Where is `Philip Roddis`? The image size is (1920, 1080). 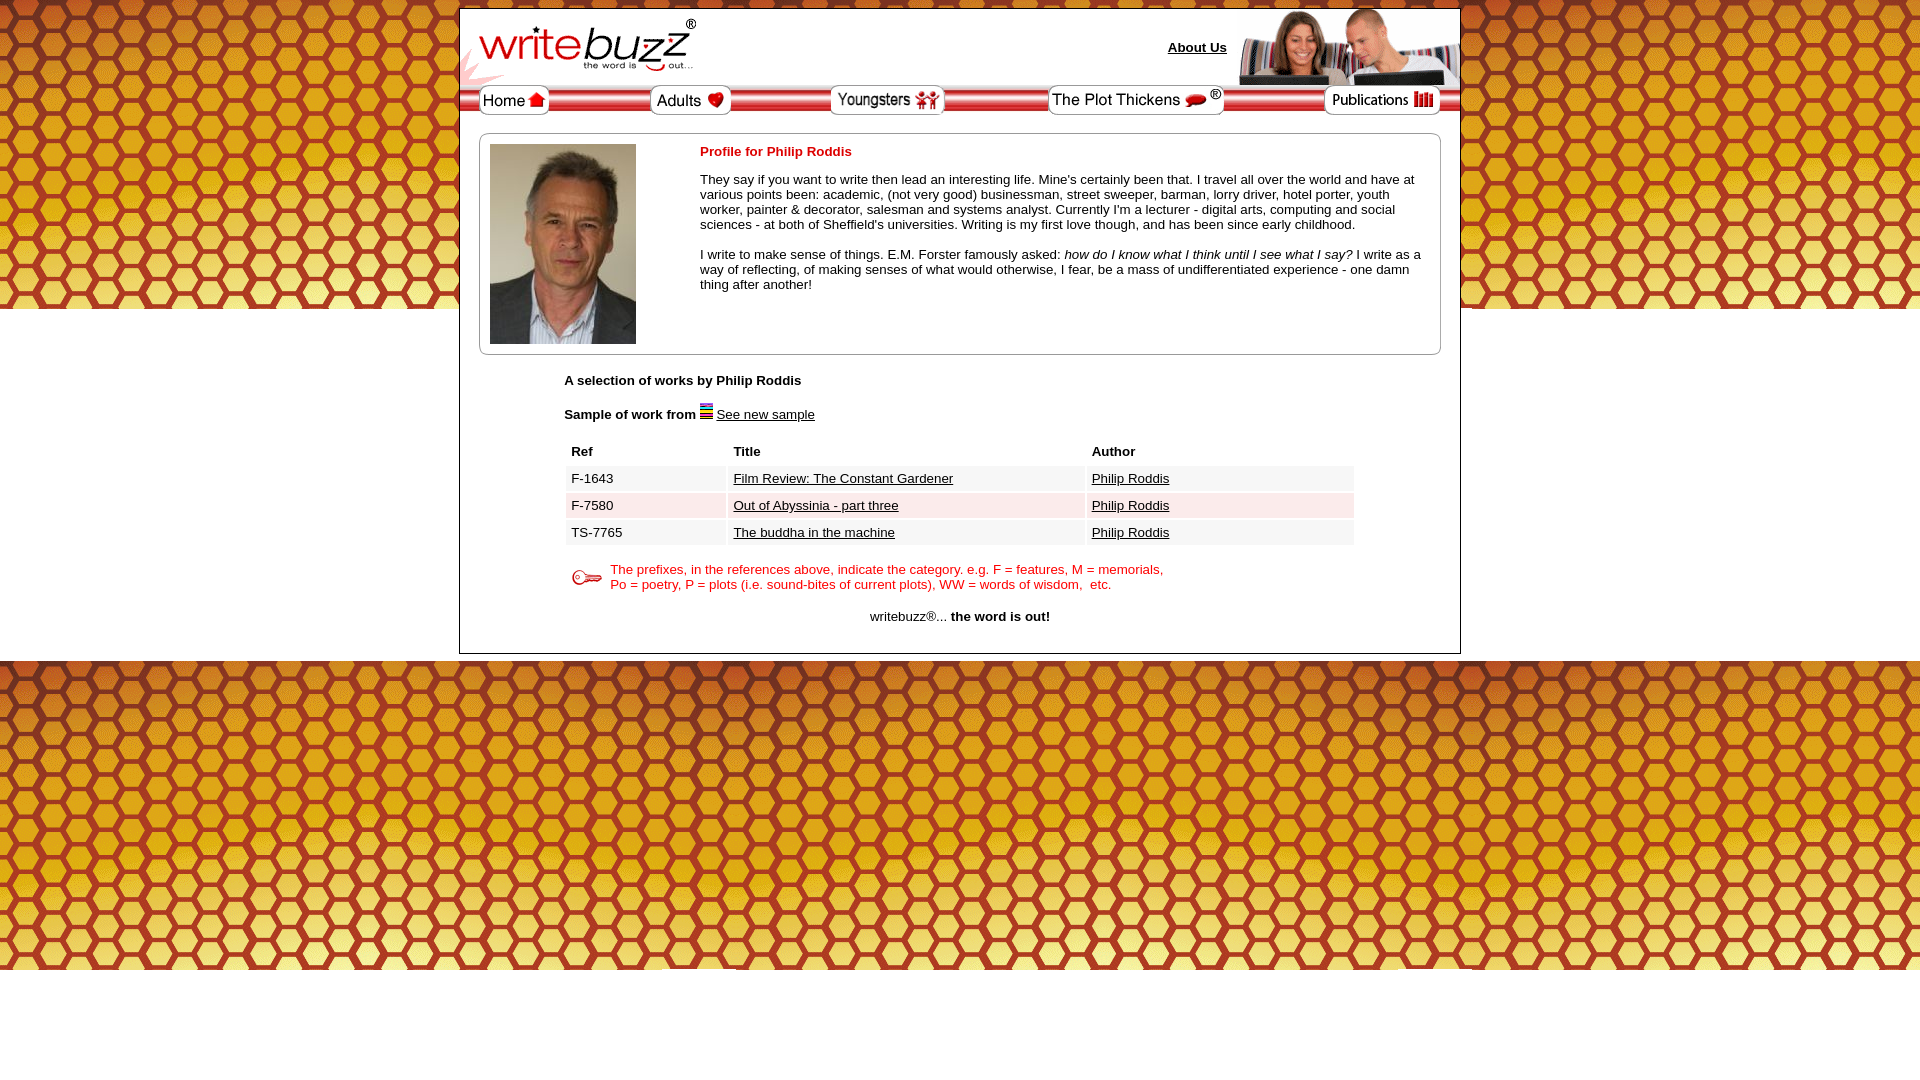
Philip Roddis is located at coordinates (1130, 505).